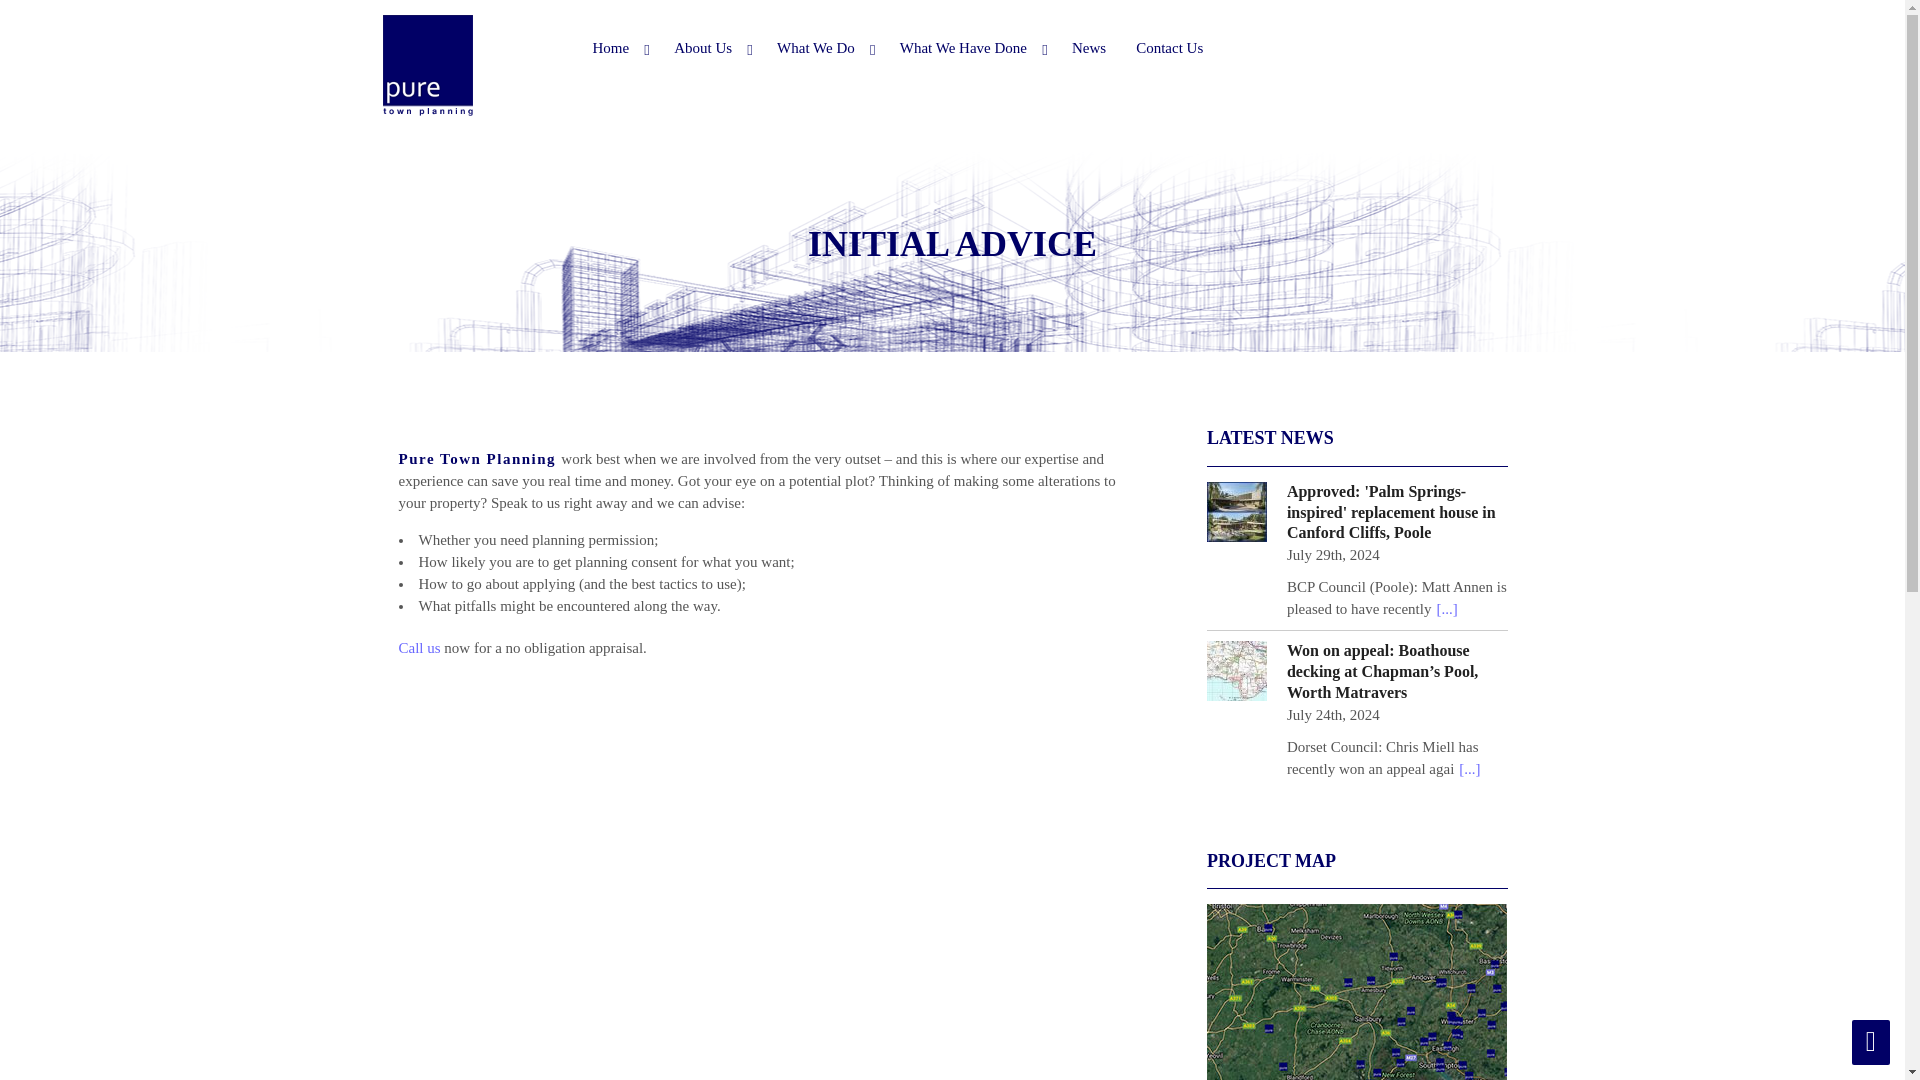 Image resolution: width=1920 pixels, height=1080 pixels. What do you see at coordinates (418, 648) in the screenshot?
I see `Call us` at bounding box center [418, 648].